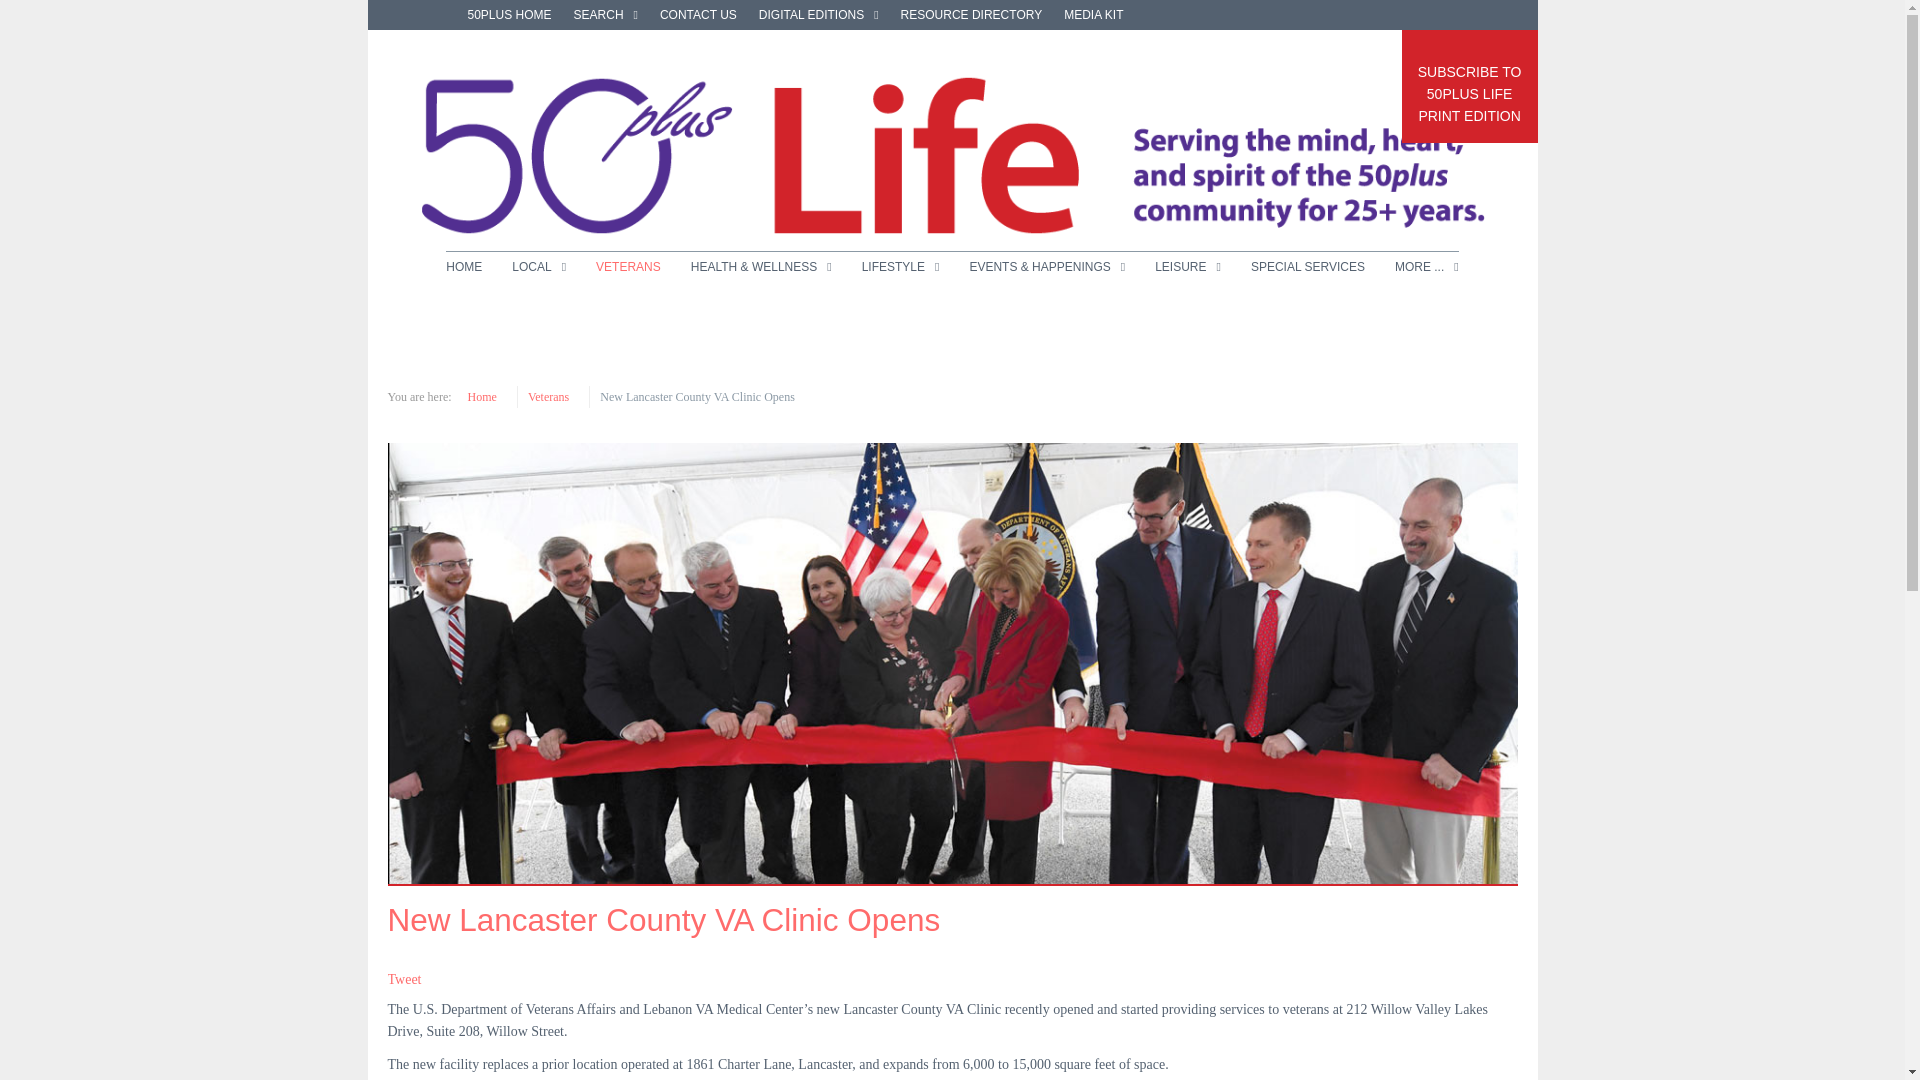 This screenshot has height=1080, width=1920. What do you see at coordinates (606, 15) in the screenshot?
I see `CONTACT US` at bounding box center [606, 15].